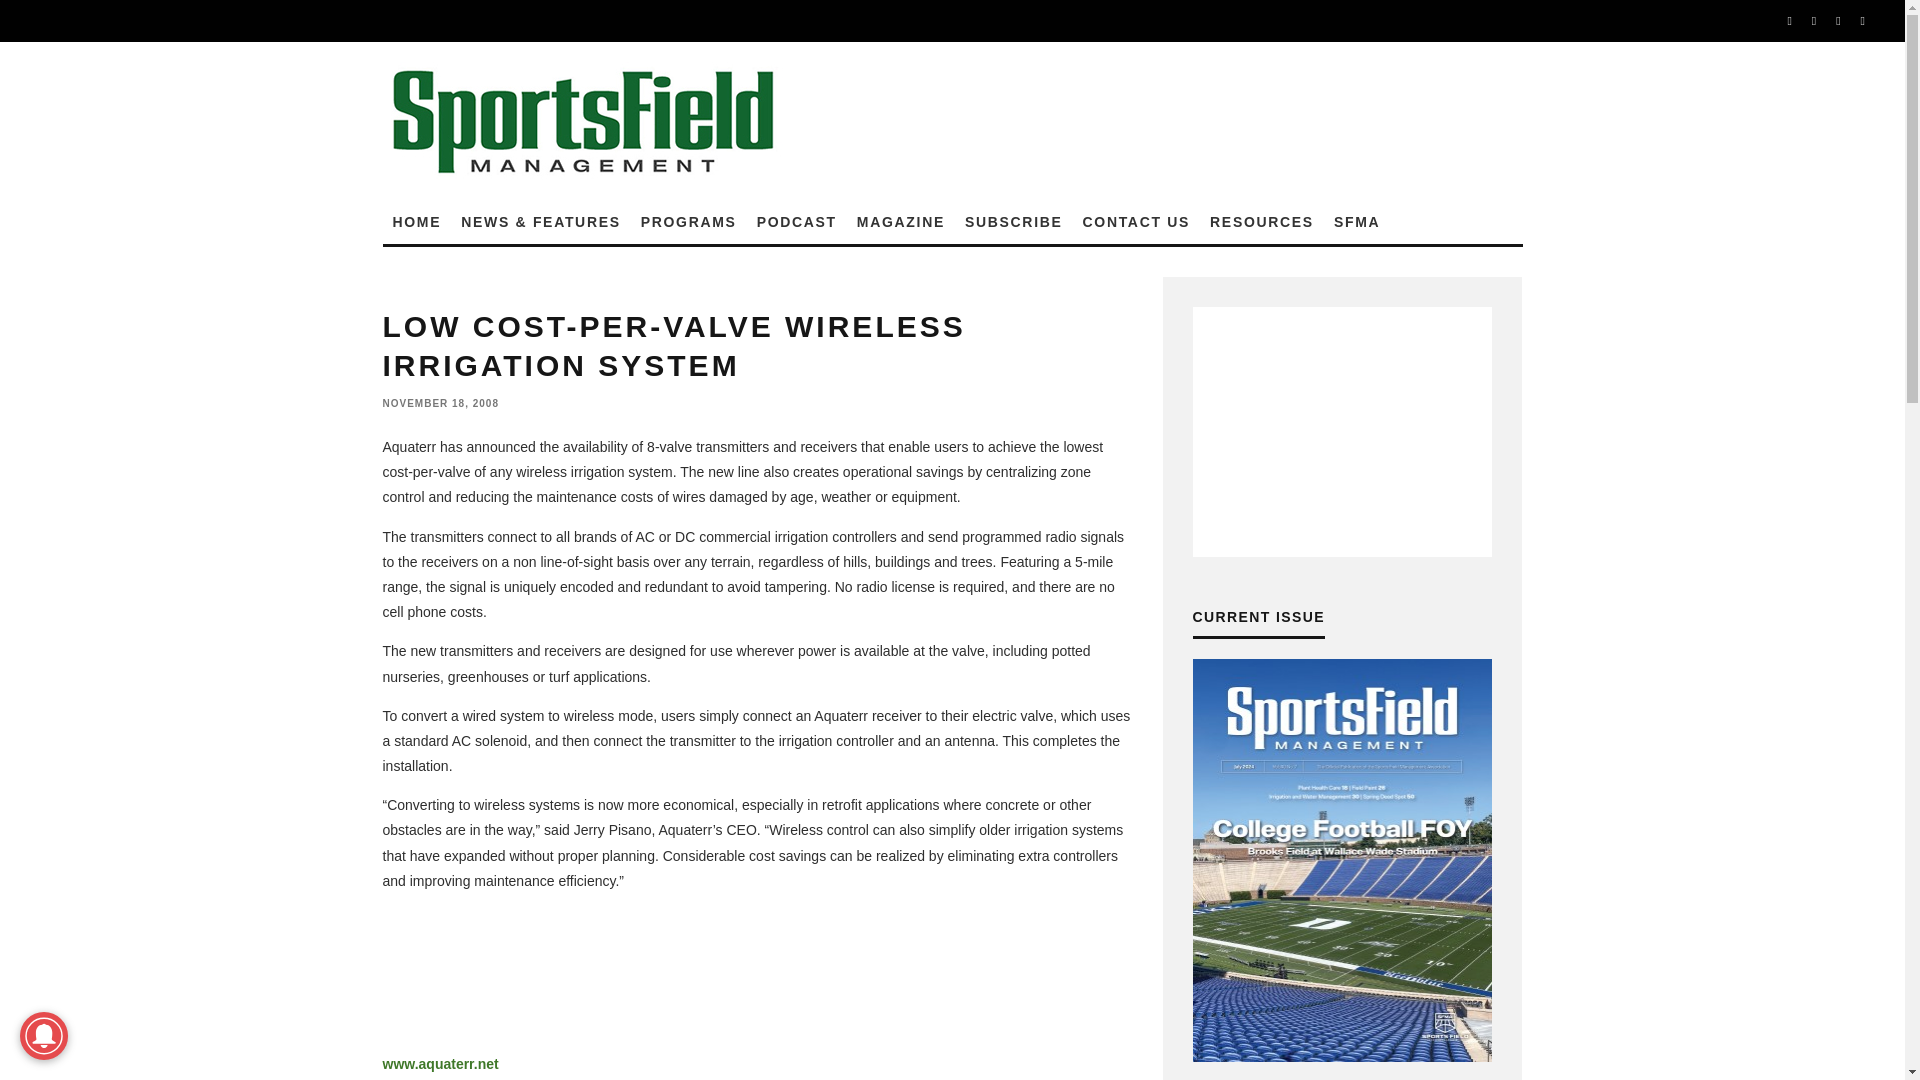 Image resolution: width=1920 pixels, height=1080 pixels. What do you see at coordinates (796, 222) in the screenshot?
I see `PODCAST` at bounding box center [796, 222].